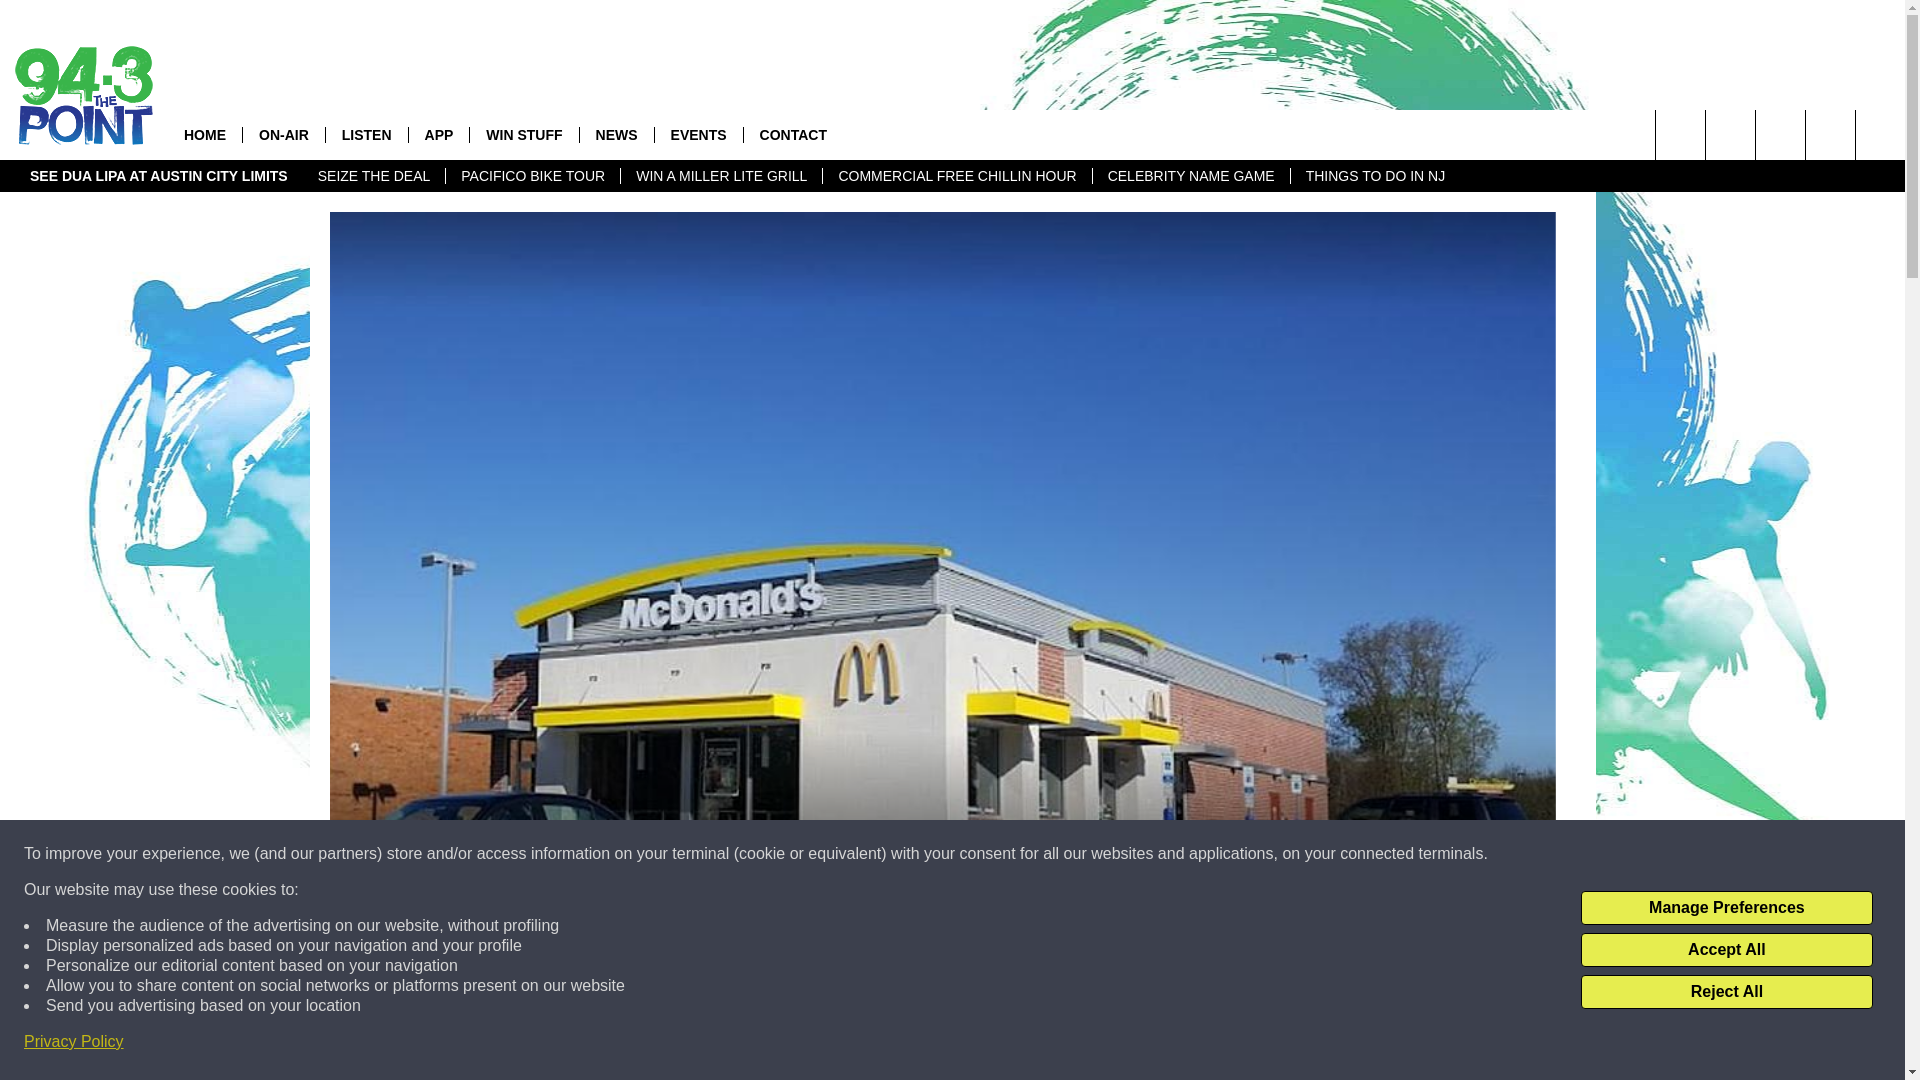 Image resolution: width=1920 pixels, height=1080 pixels. I want to click on Share on Twitter, so click(1202, 1044).